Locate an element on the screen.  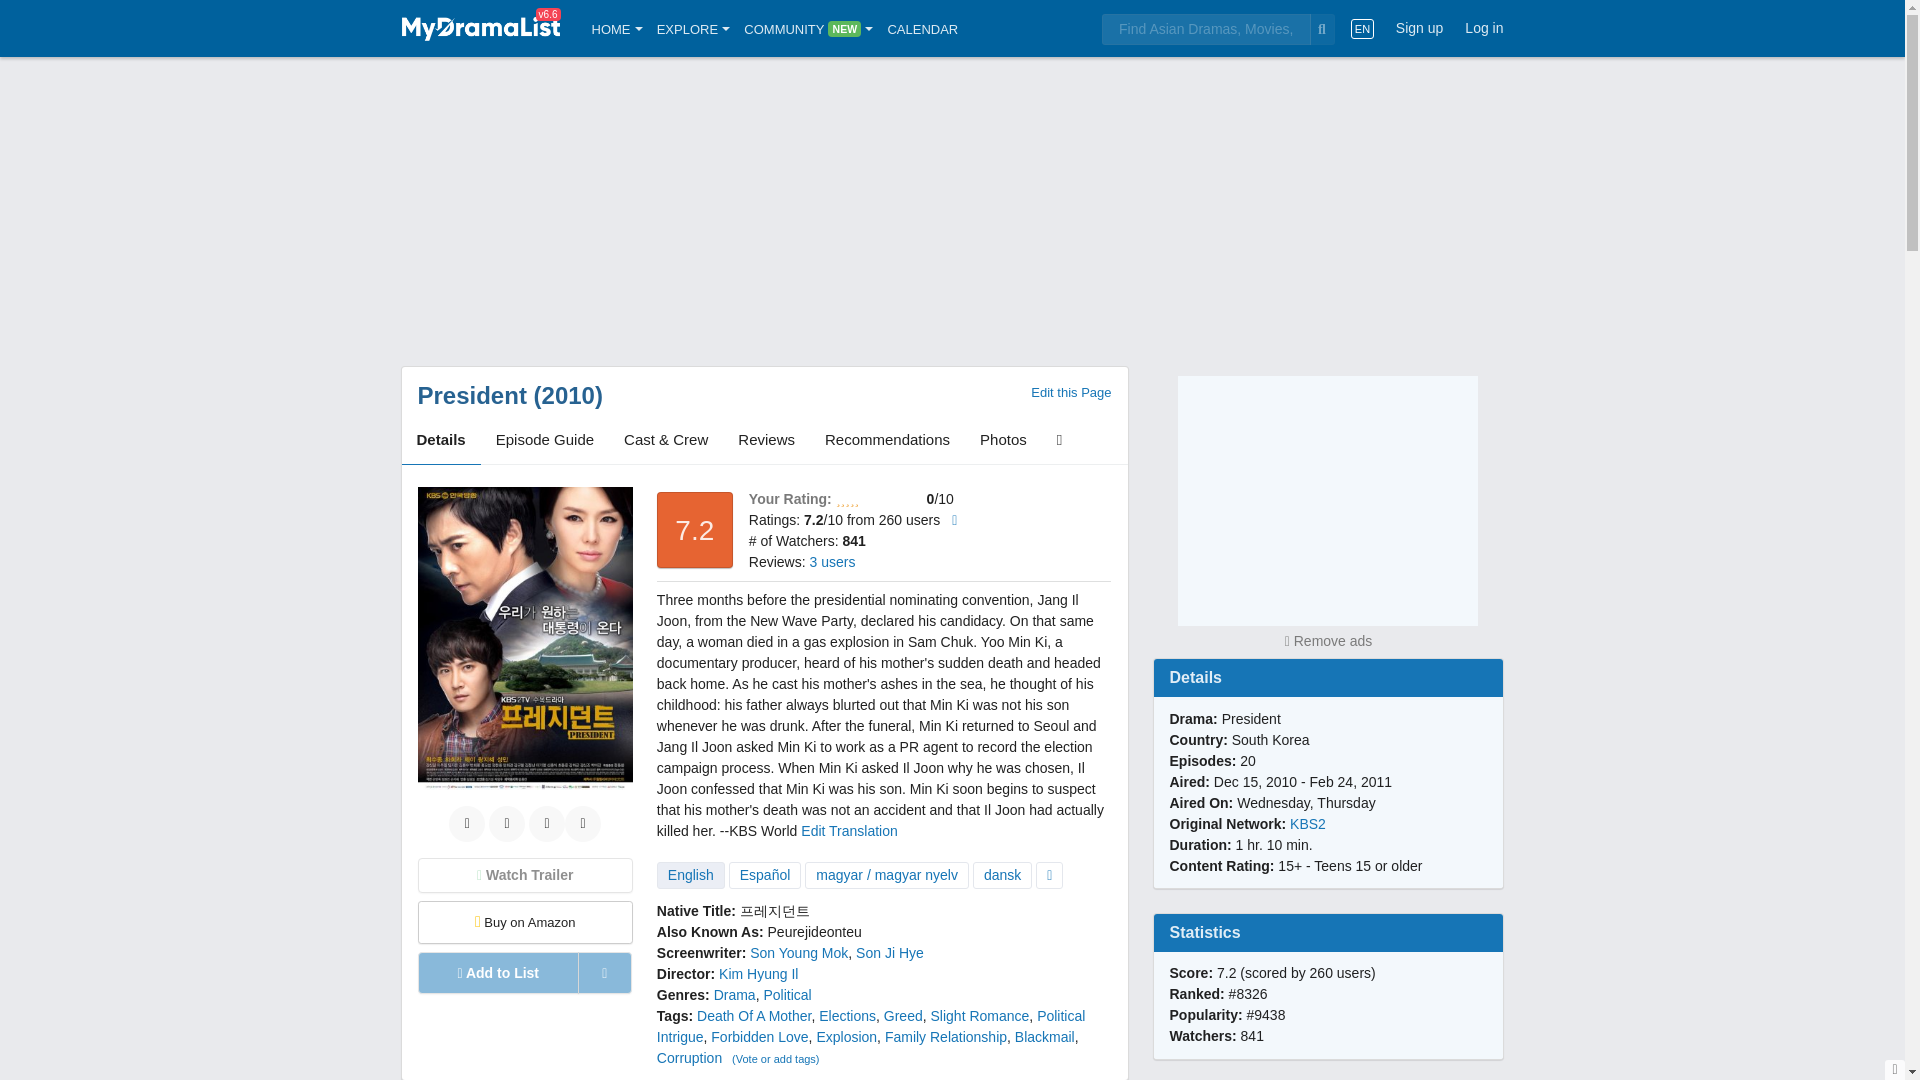
Peurejideonteu is located at coordinates (815, 932).